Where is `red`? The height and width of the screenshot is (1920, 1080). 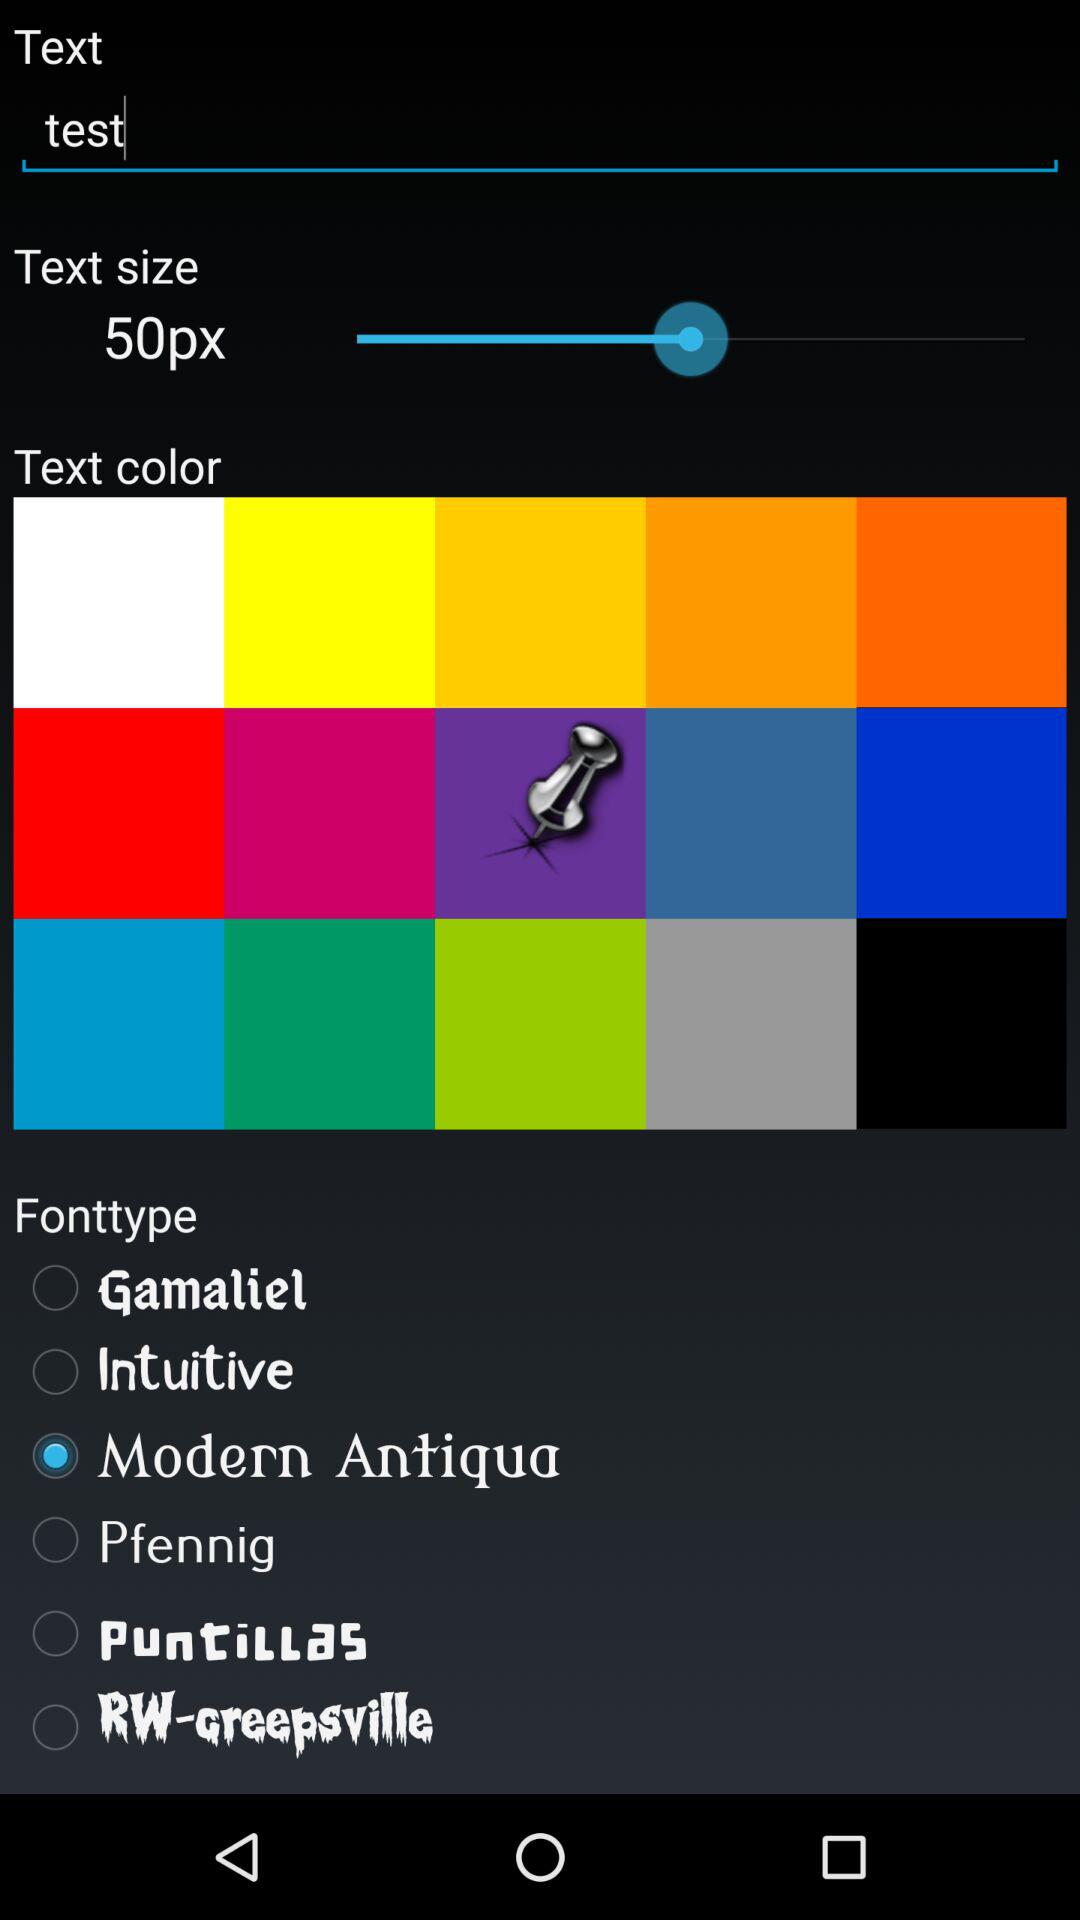
red is located at coordinates (118, 813).